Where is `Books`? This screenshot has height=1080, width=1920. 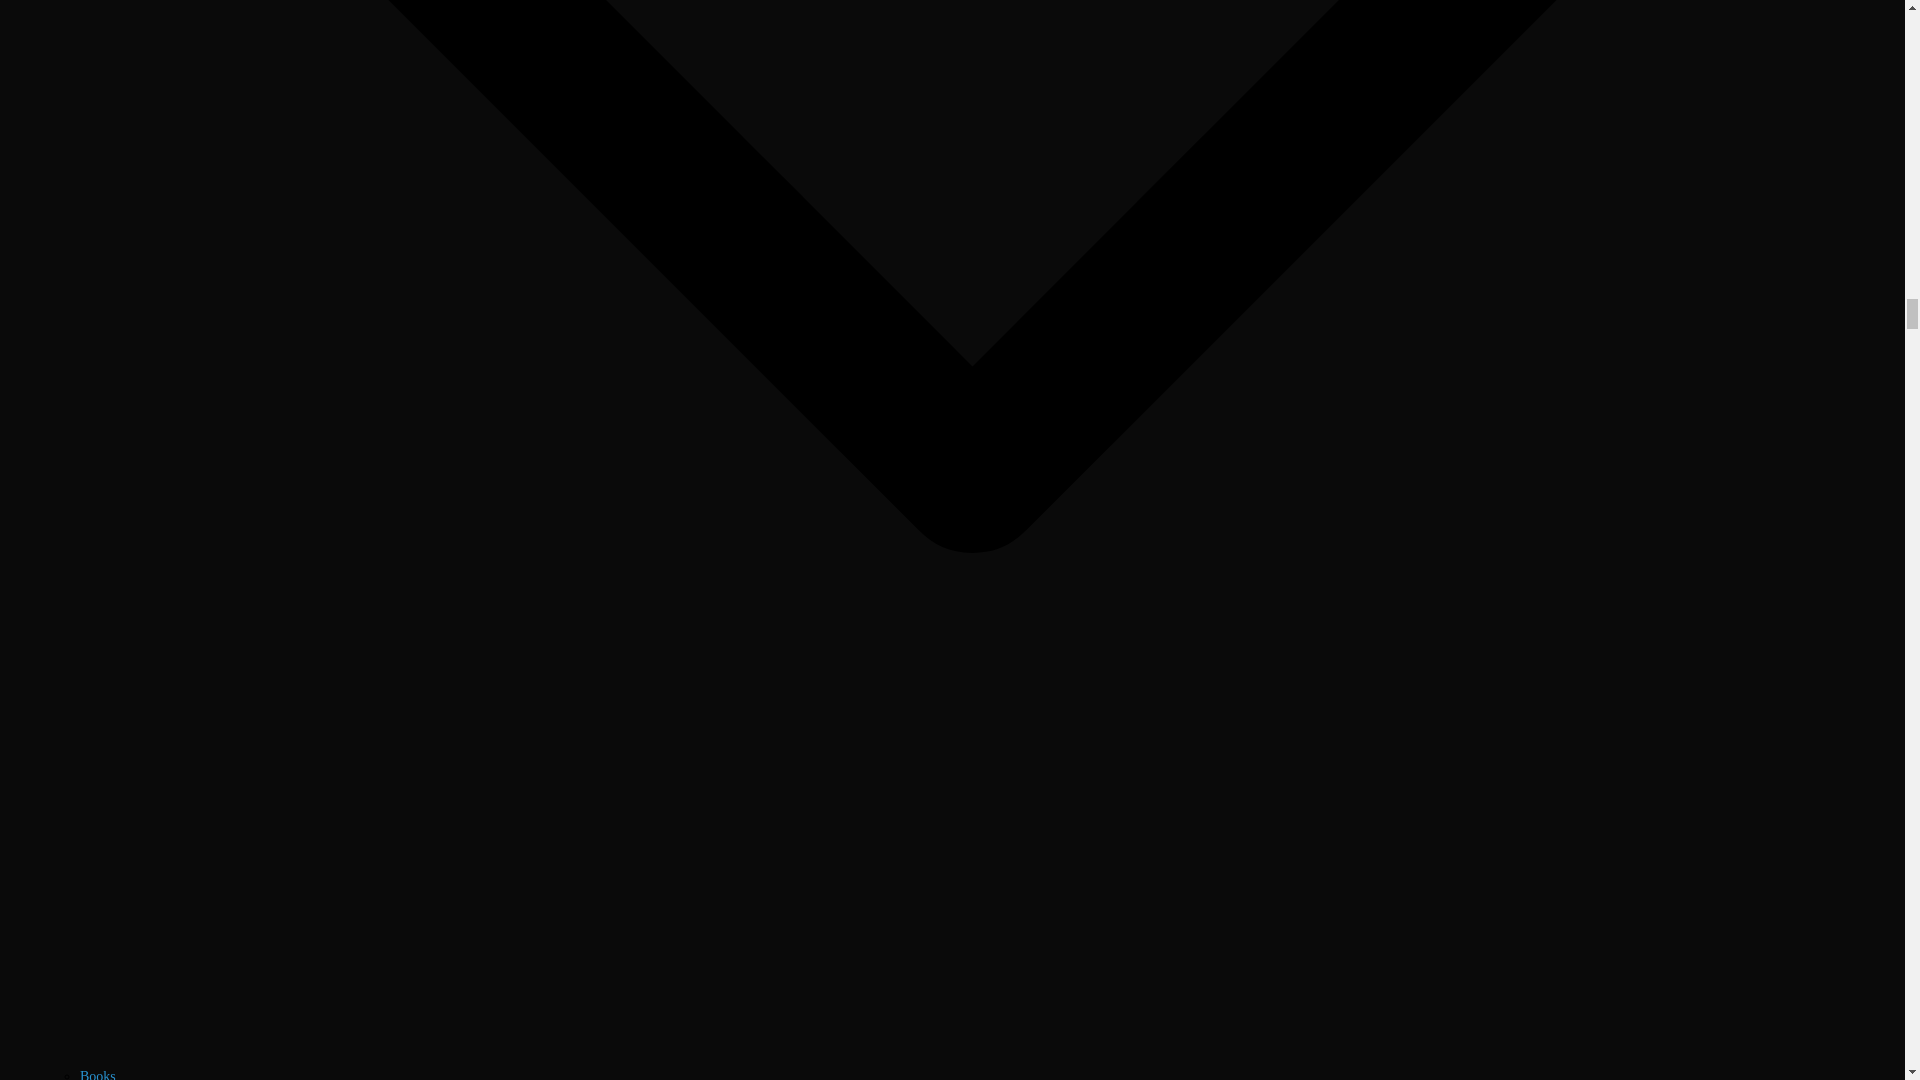 Books is located at coordinates (98, 1074).